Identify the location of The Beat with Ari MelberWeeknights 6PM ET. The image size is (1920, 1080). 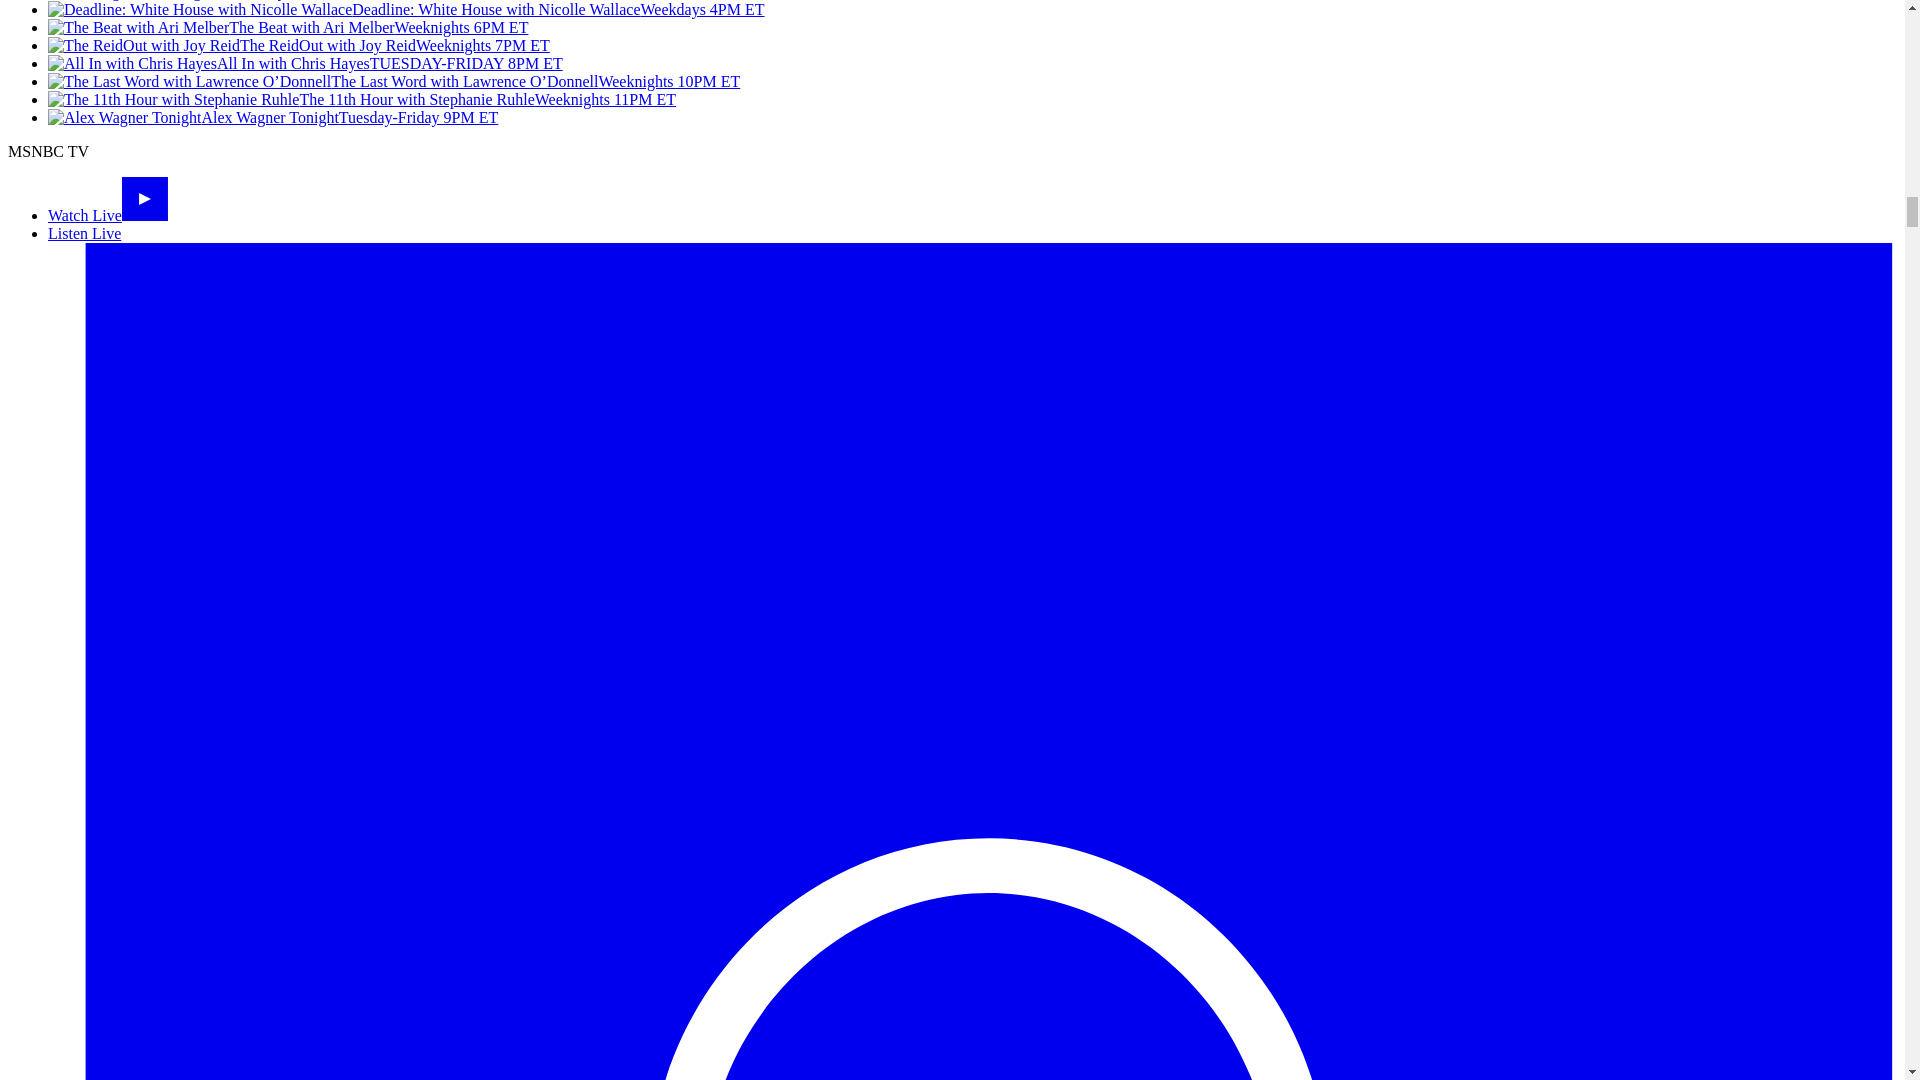
(288, 27).